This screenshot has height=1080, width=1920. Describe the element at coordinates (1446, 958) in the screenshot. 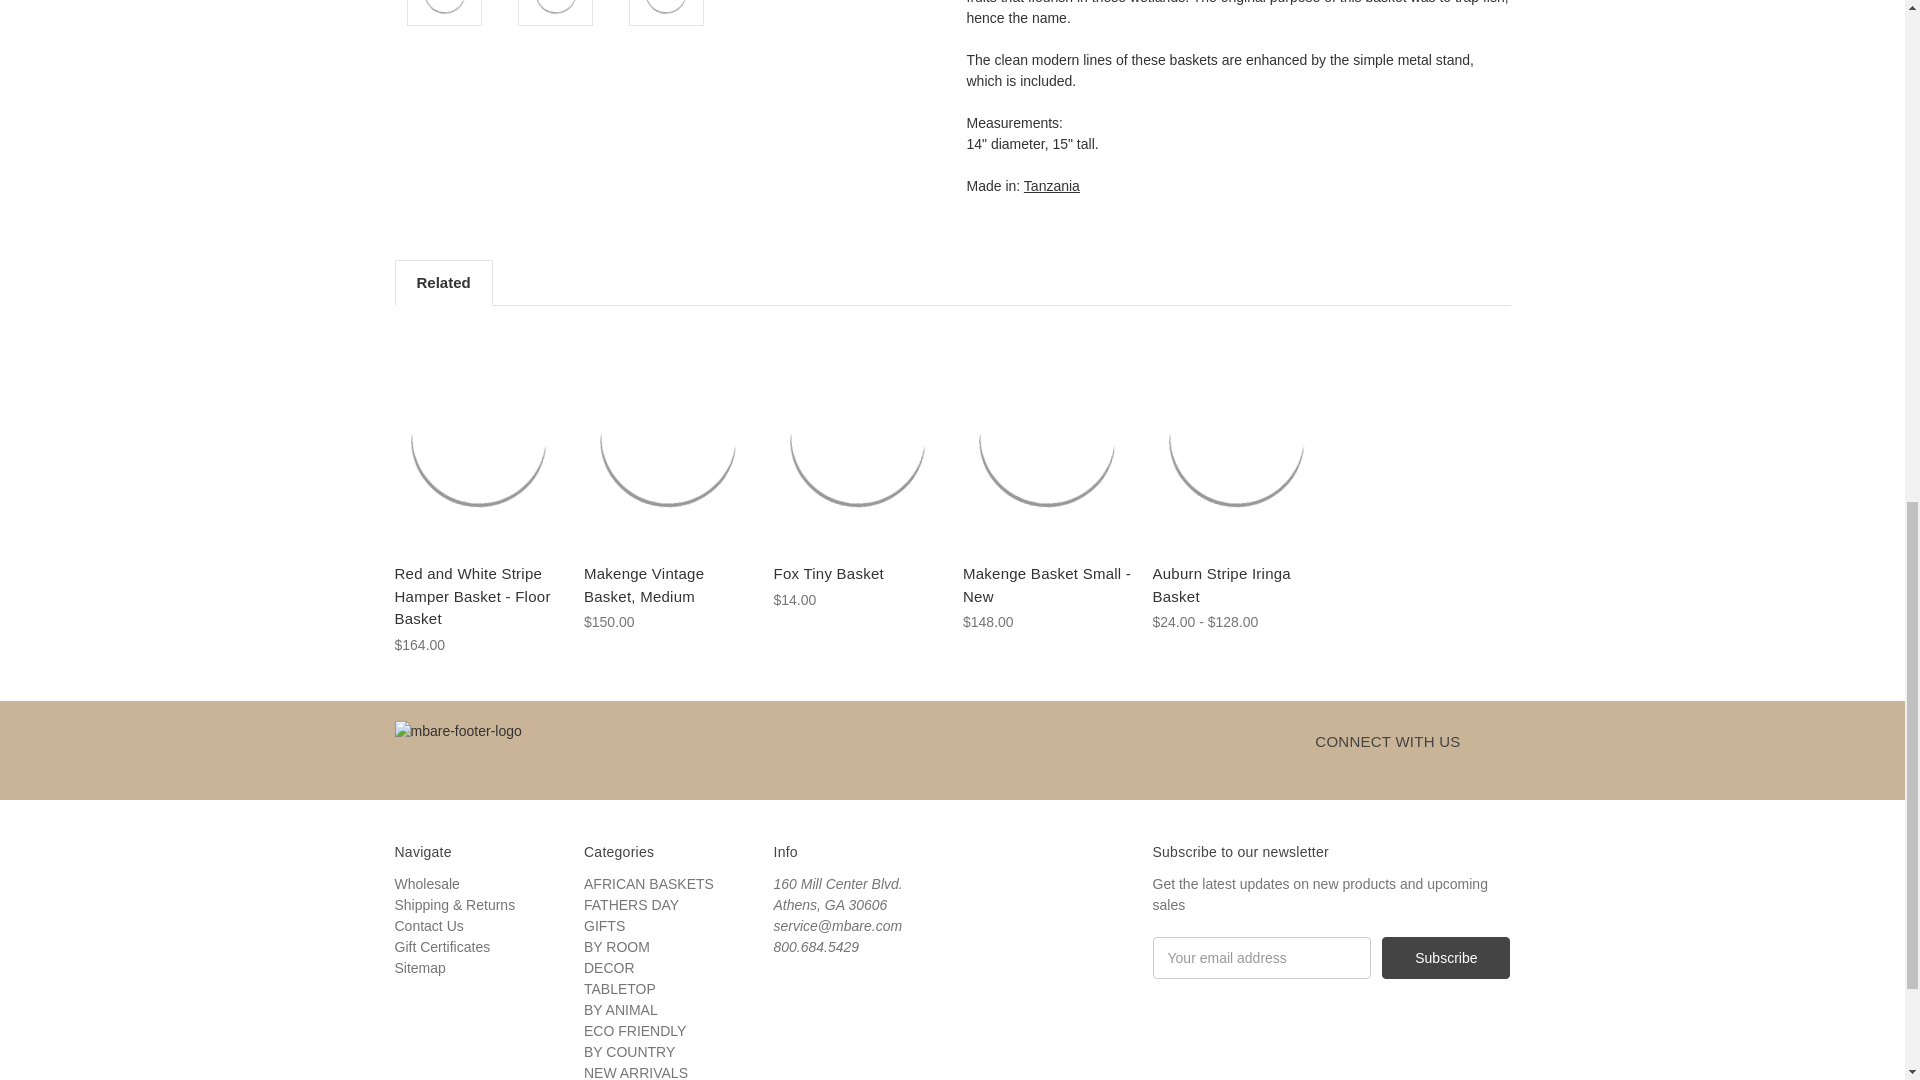

I see `Subscribe` at that location.